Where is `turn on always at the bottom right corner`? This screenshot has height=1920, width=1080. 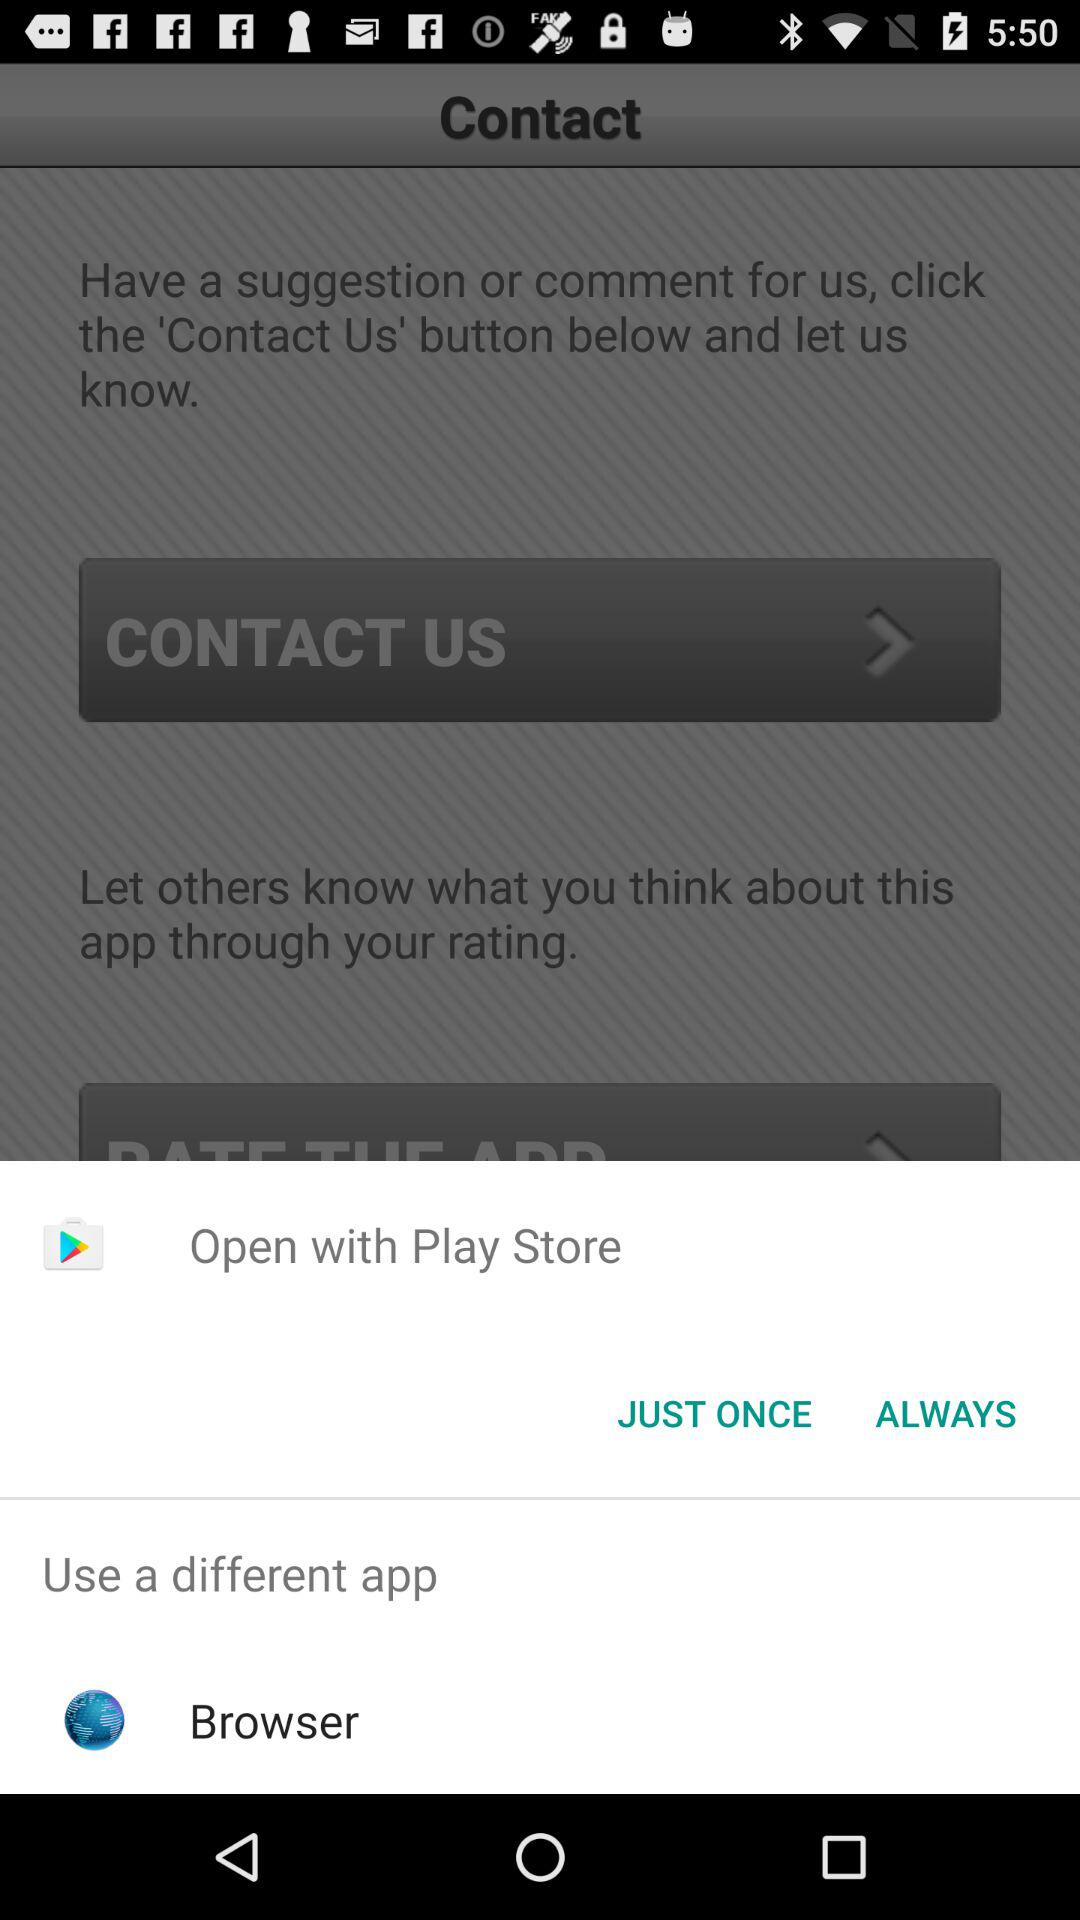
turn on always at the bottom right corner is located at coordinates (946, 1413).